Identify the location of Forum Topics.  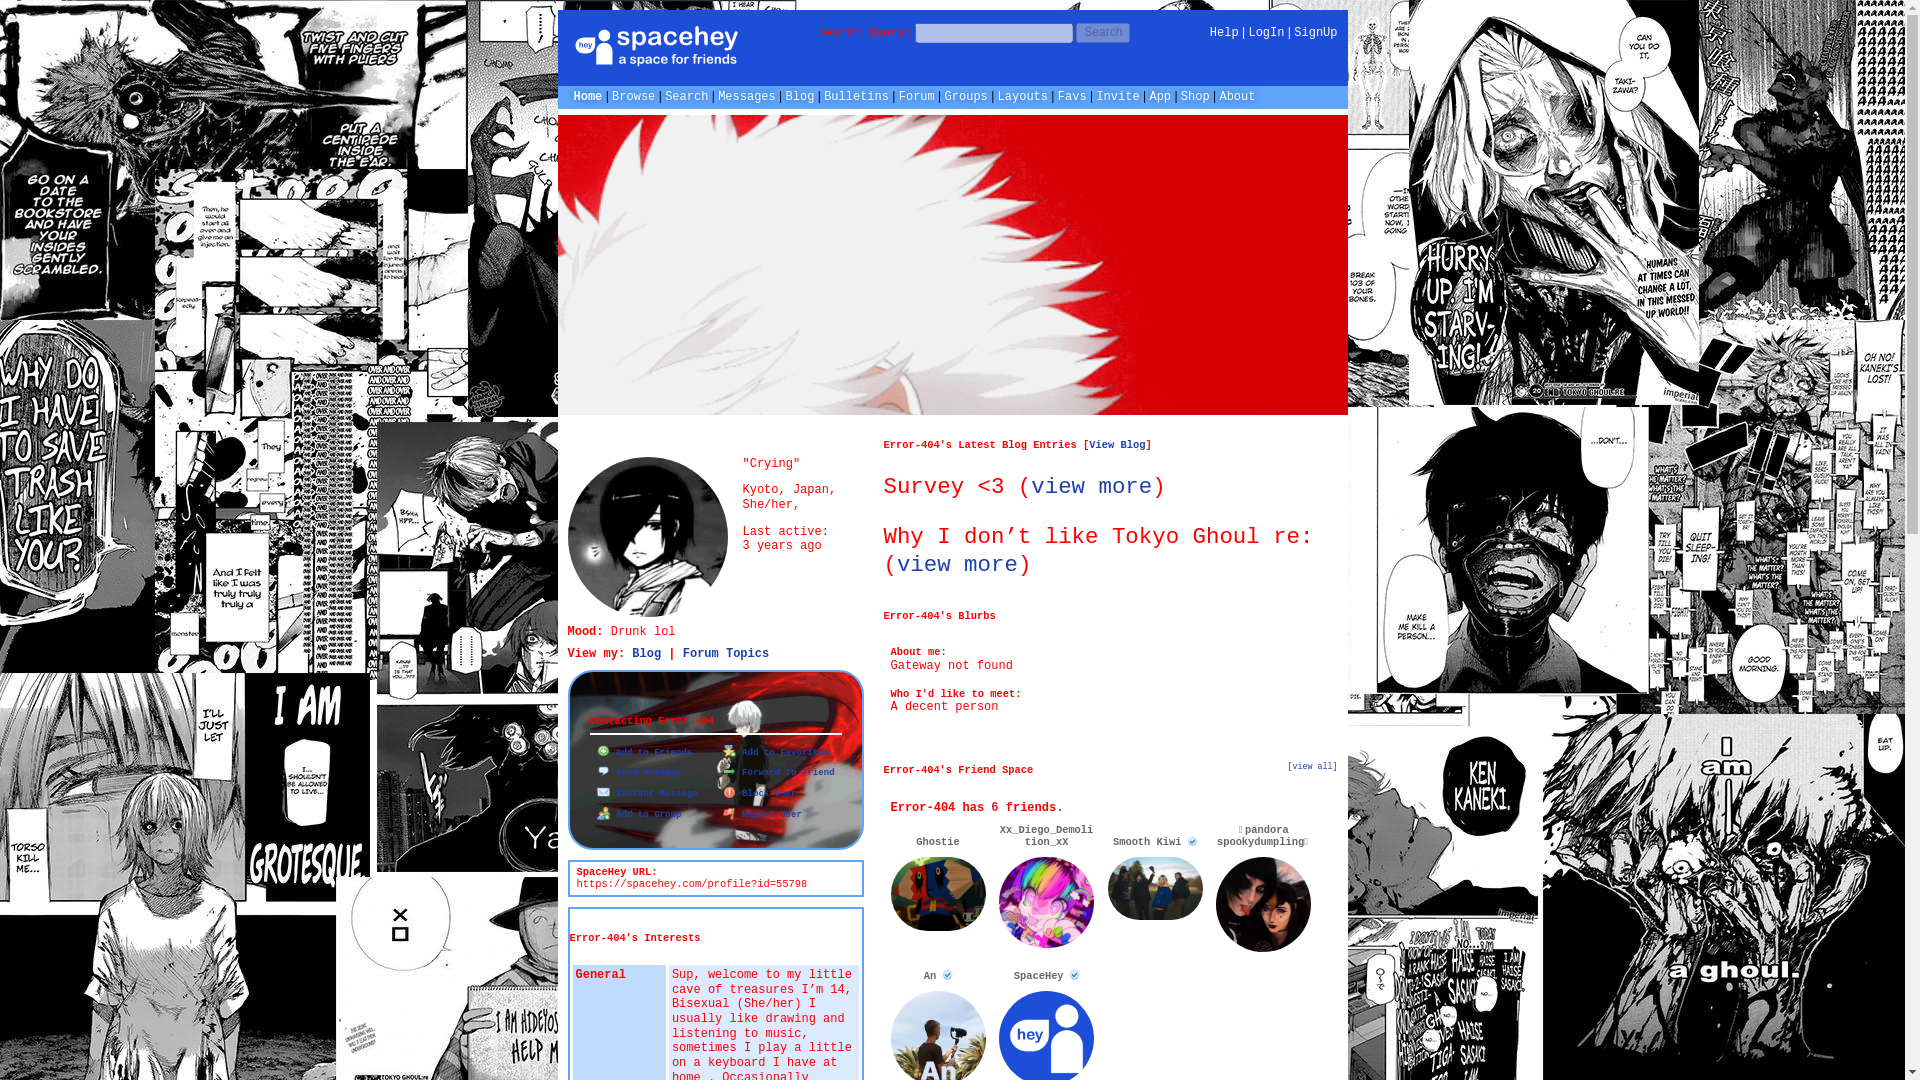
(726, 653).